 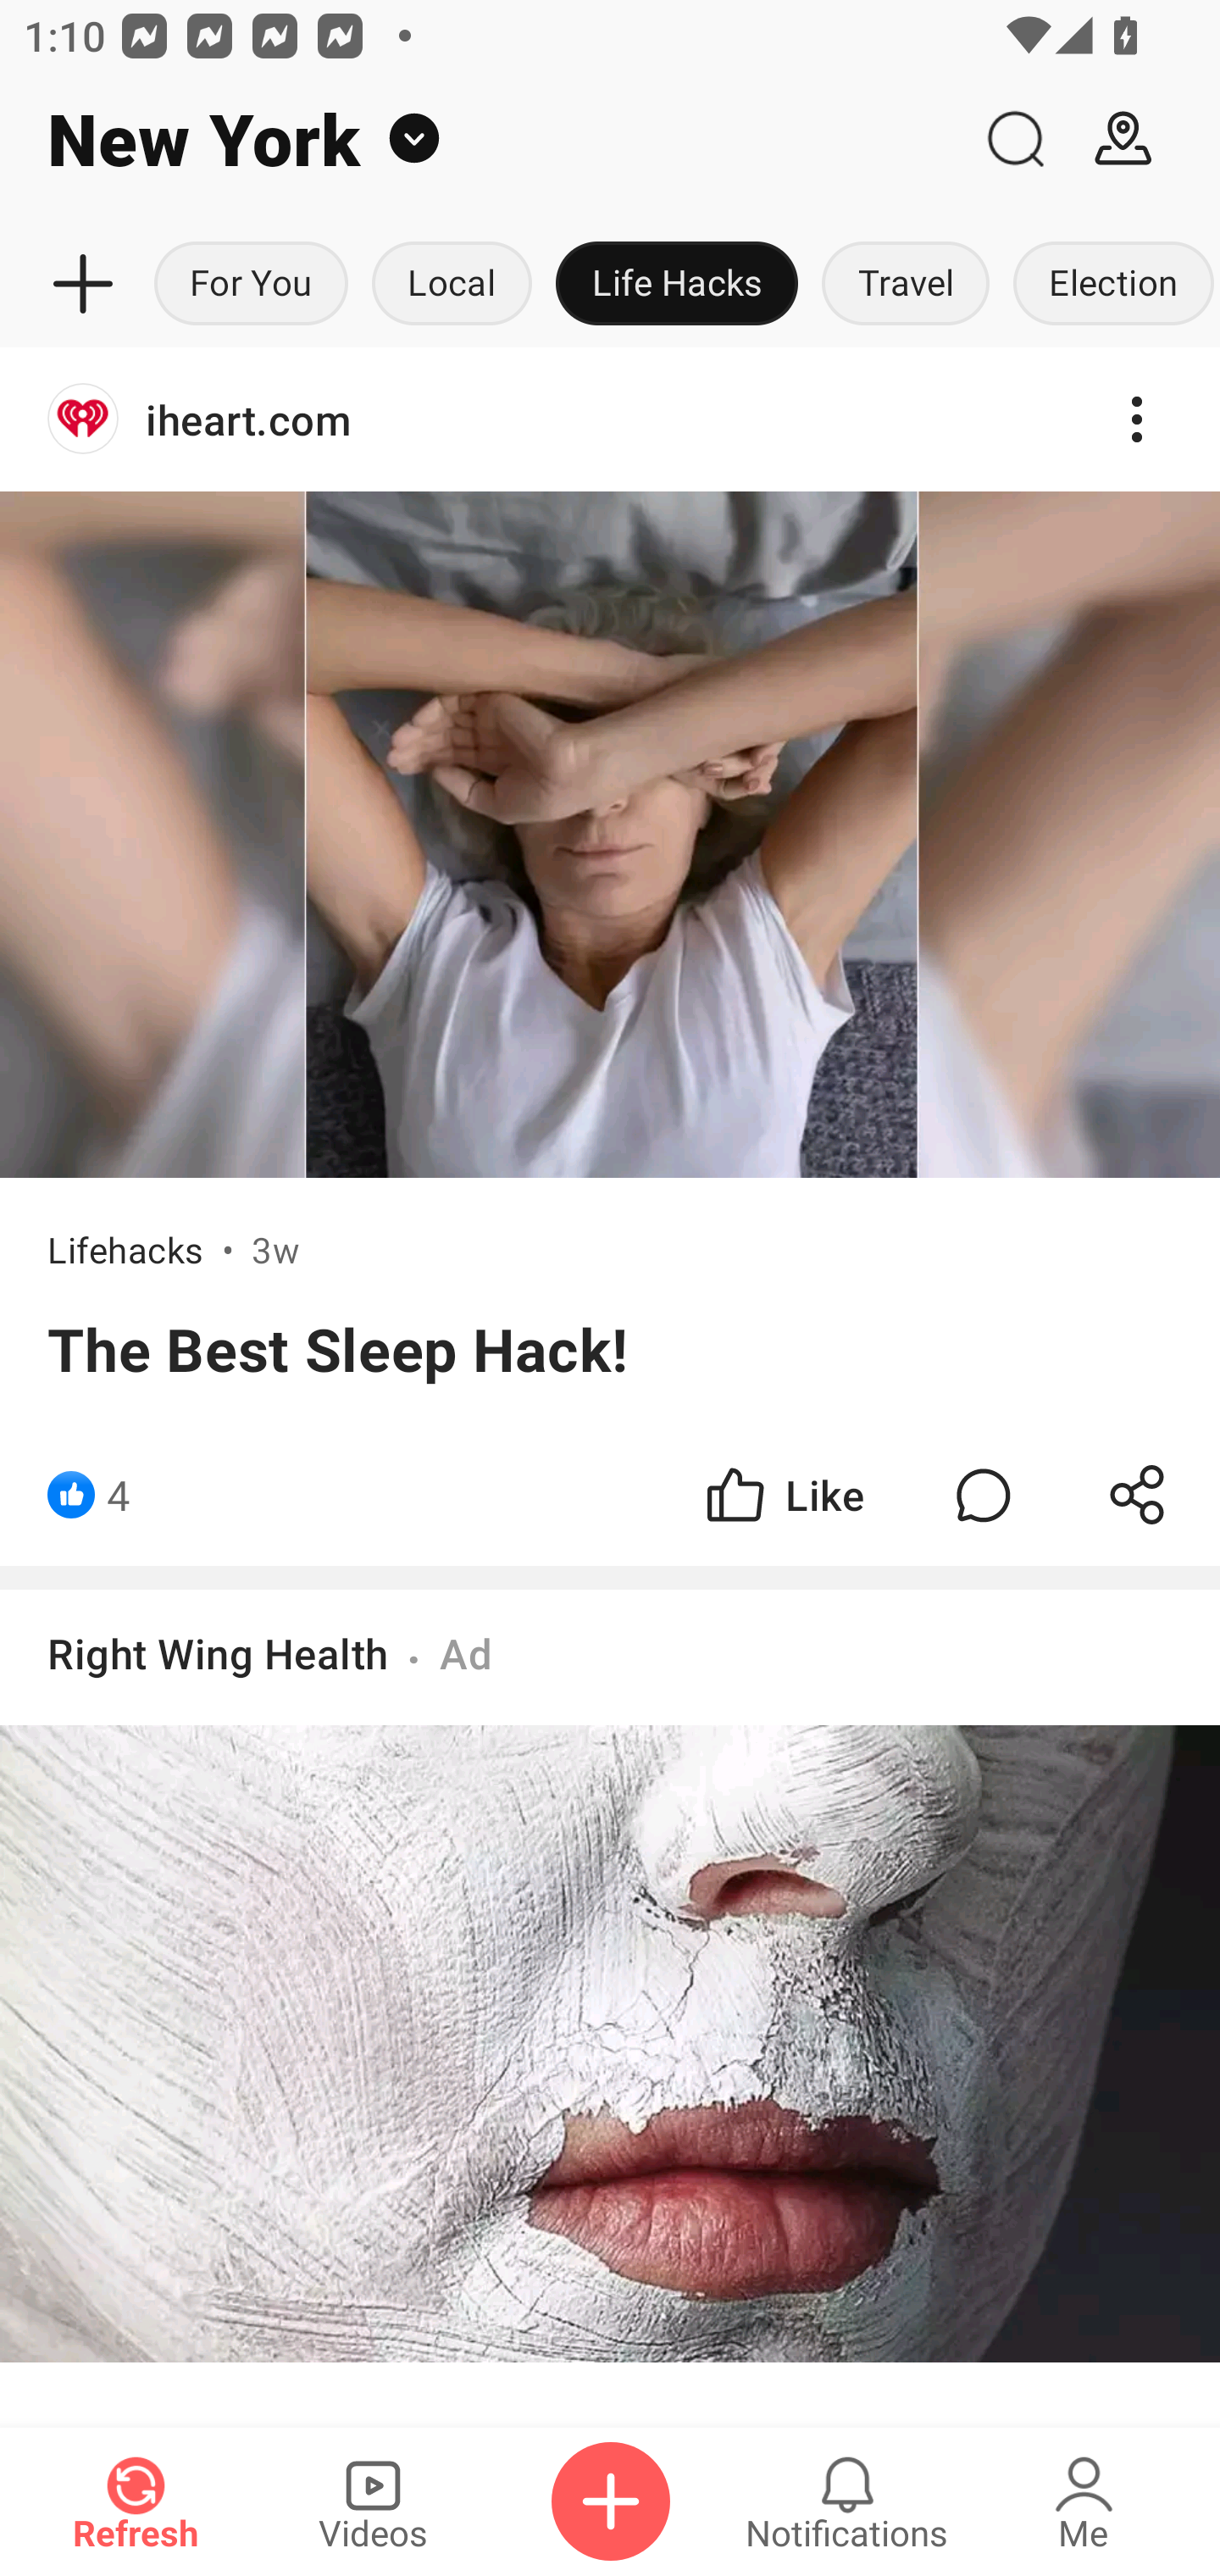 What do you see at coordinates (783, 1495) in the screenshot?
I see `Like` at bounding box center [783, 1495].